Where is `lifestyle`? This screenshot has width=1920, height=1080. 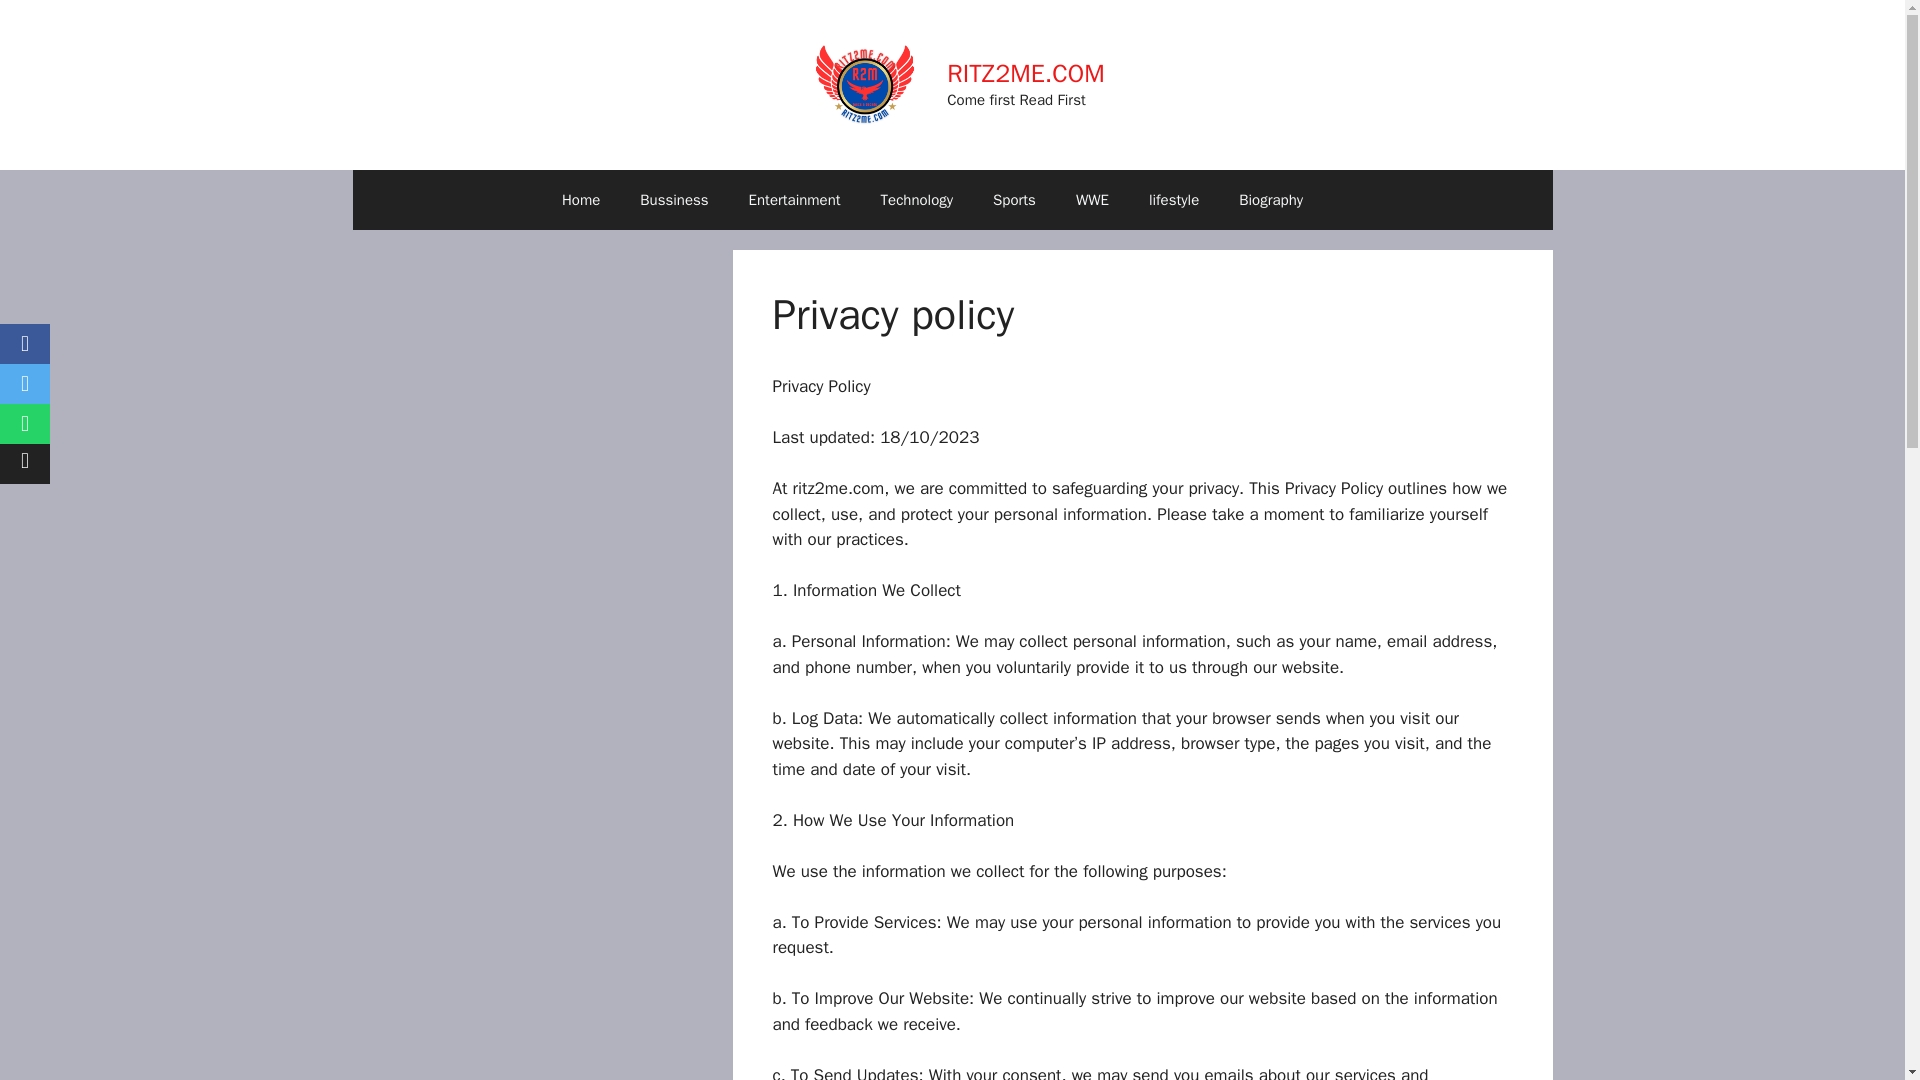 lifestyle is located at coordinates (1174, 200).